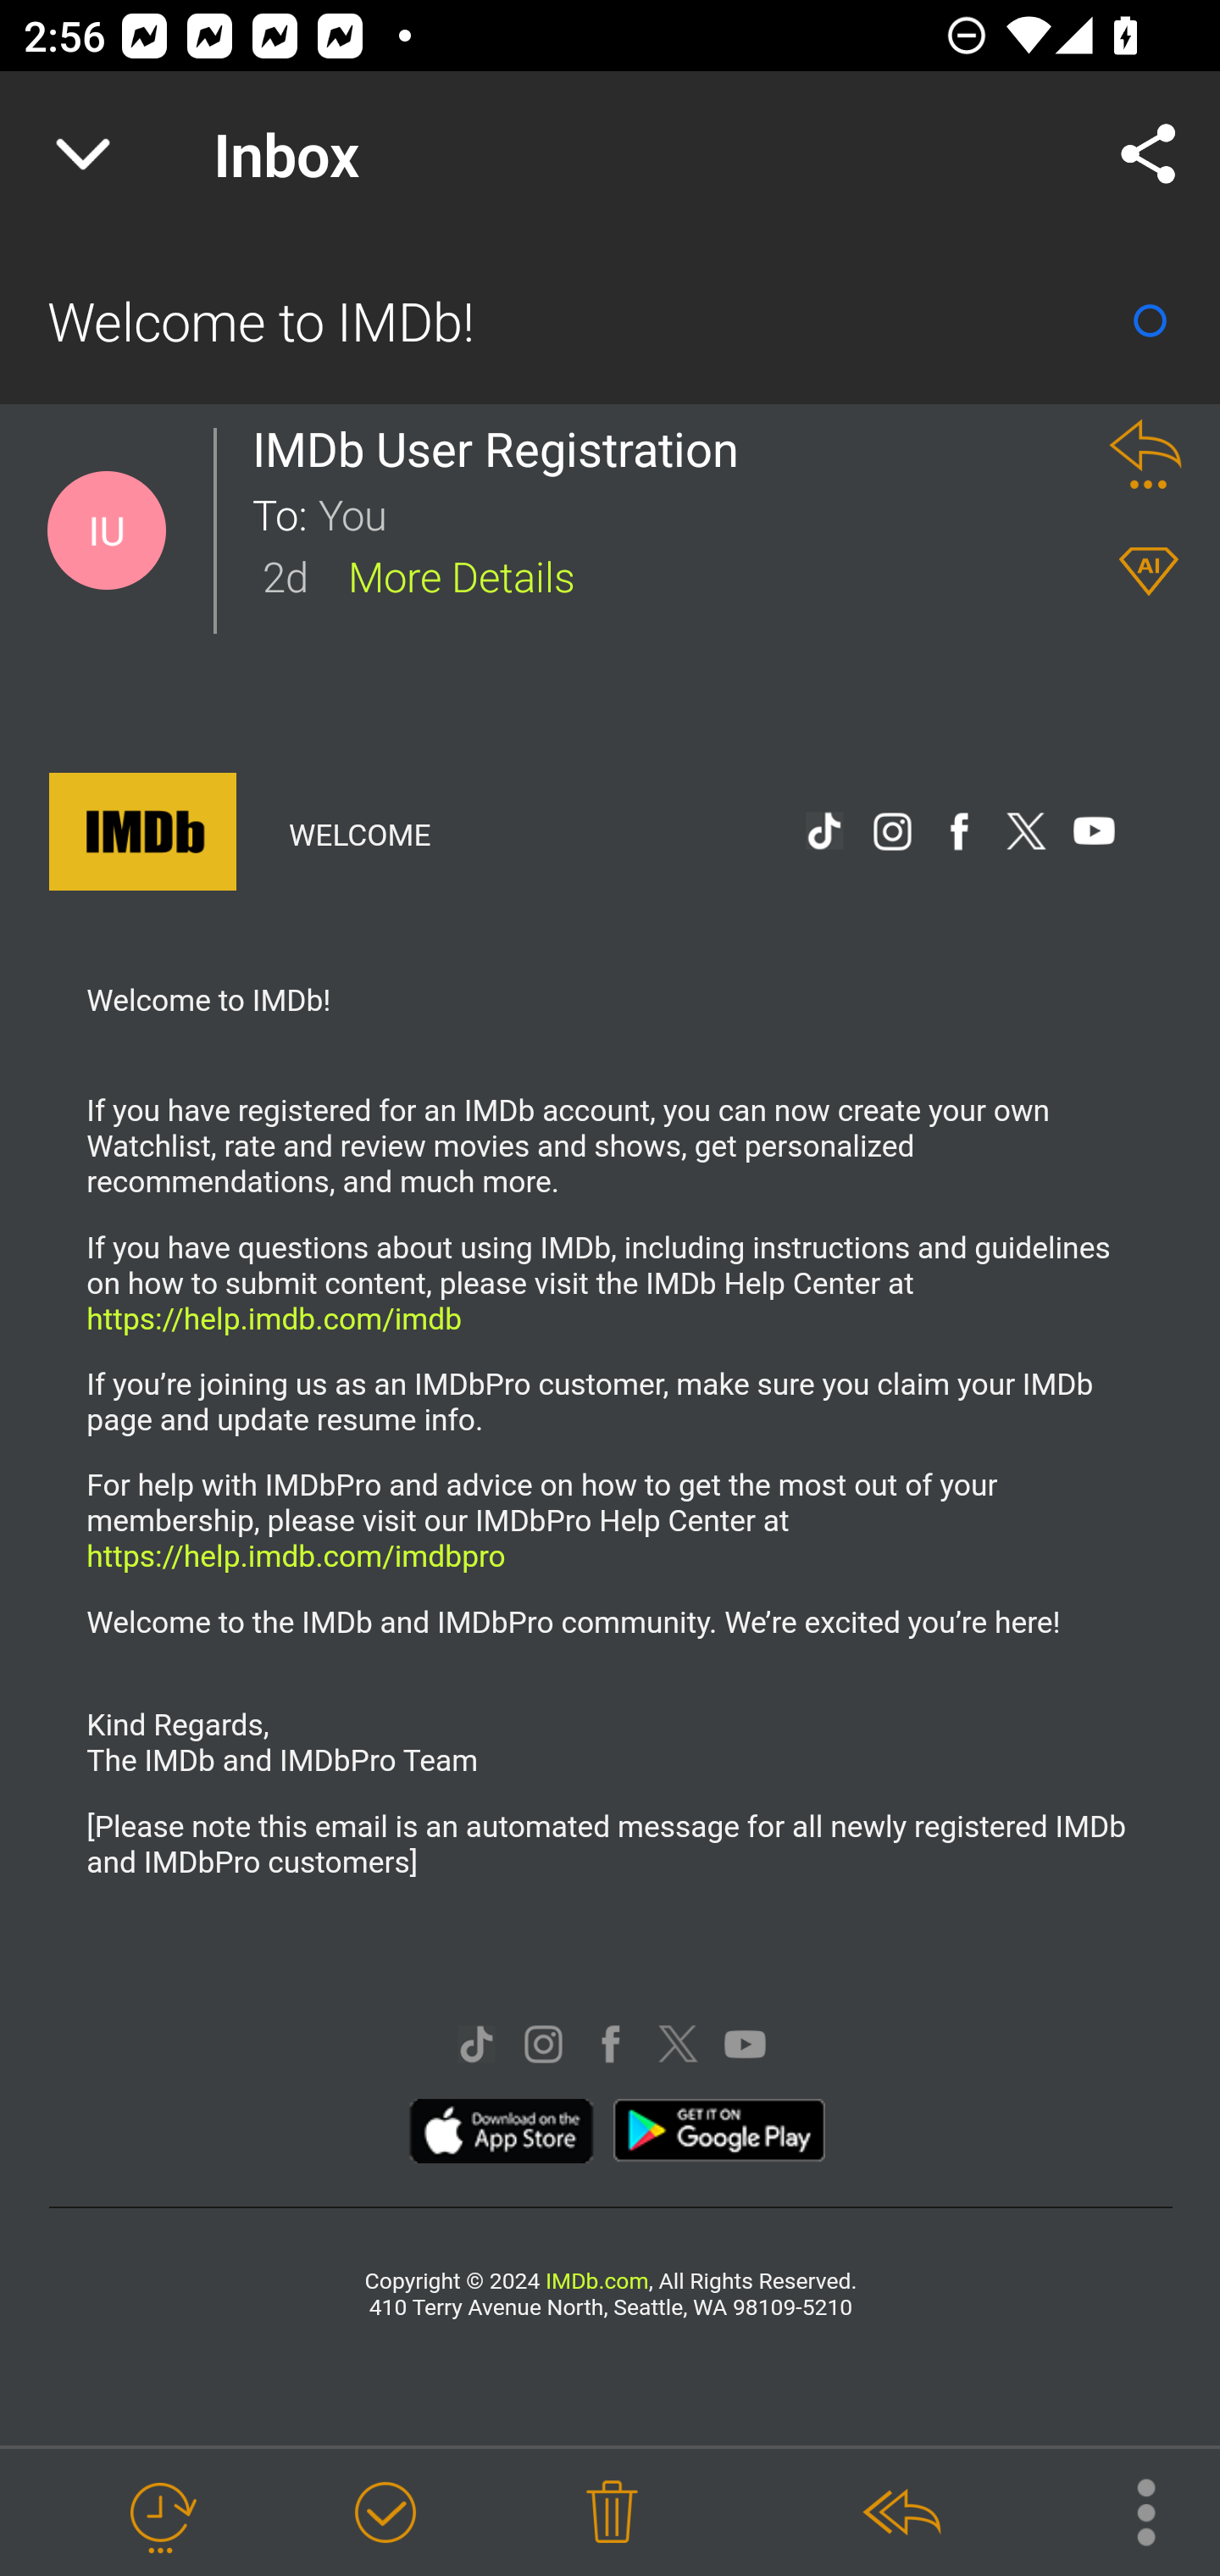  I want to click on Contact Details, so click(107, 530).